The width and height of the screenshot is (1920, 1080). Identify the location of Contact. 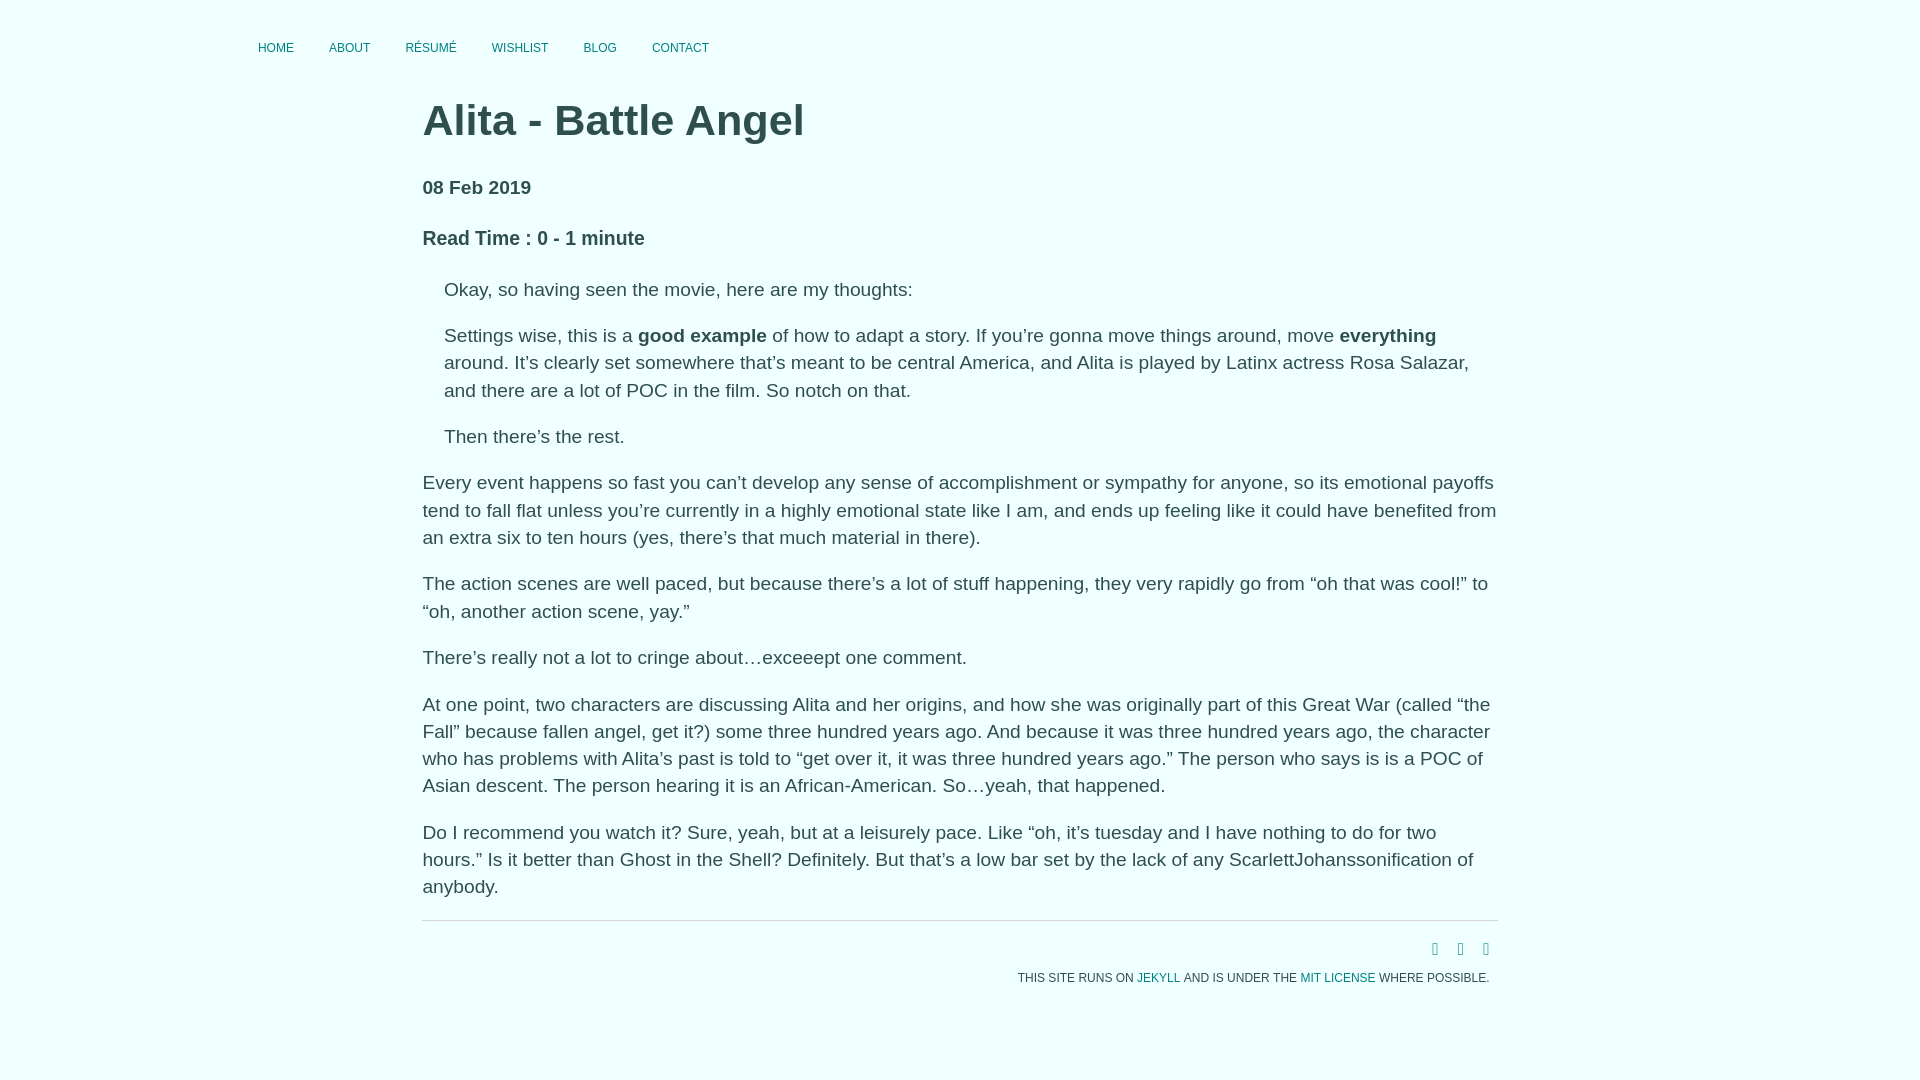
(680, 46).